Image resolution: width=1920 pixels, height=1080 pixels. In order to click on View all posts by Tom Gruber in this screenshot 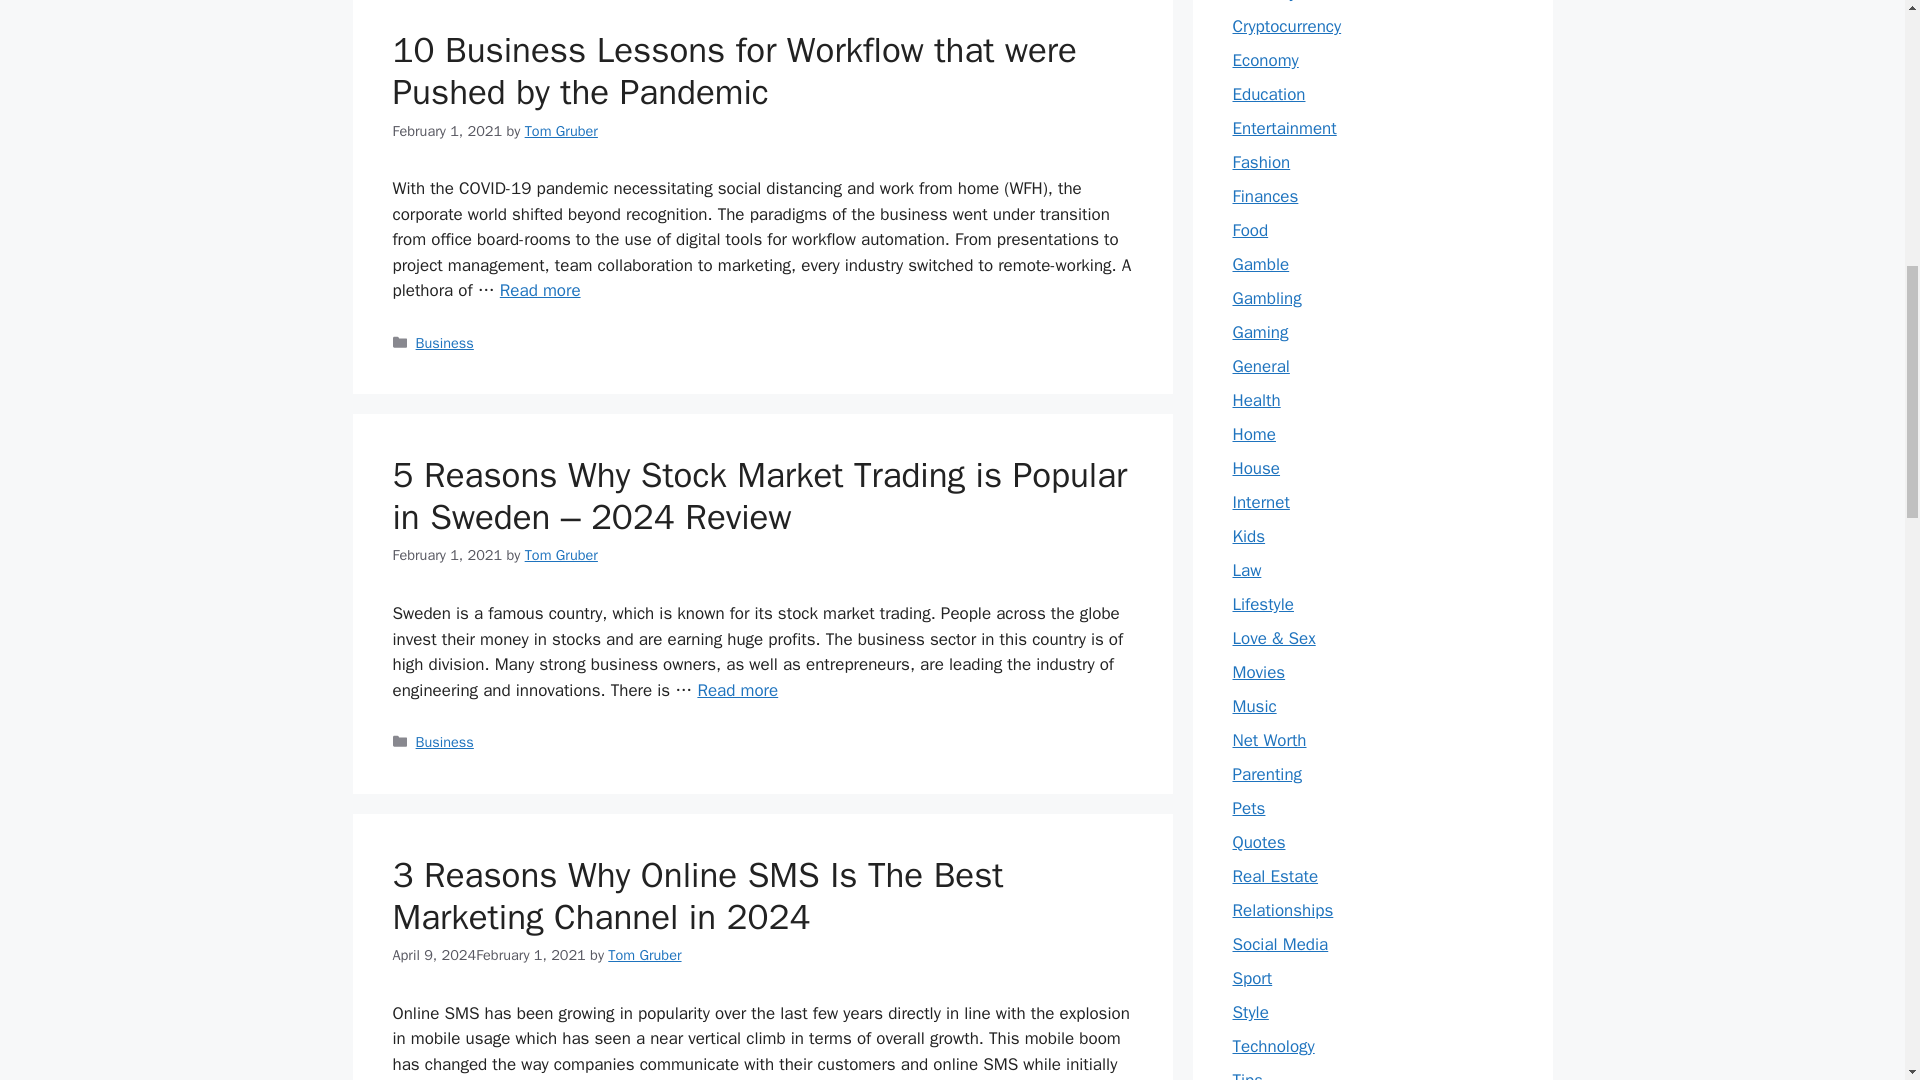, I will do `click(560, 131)`.